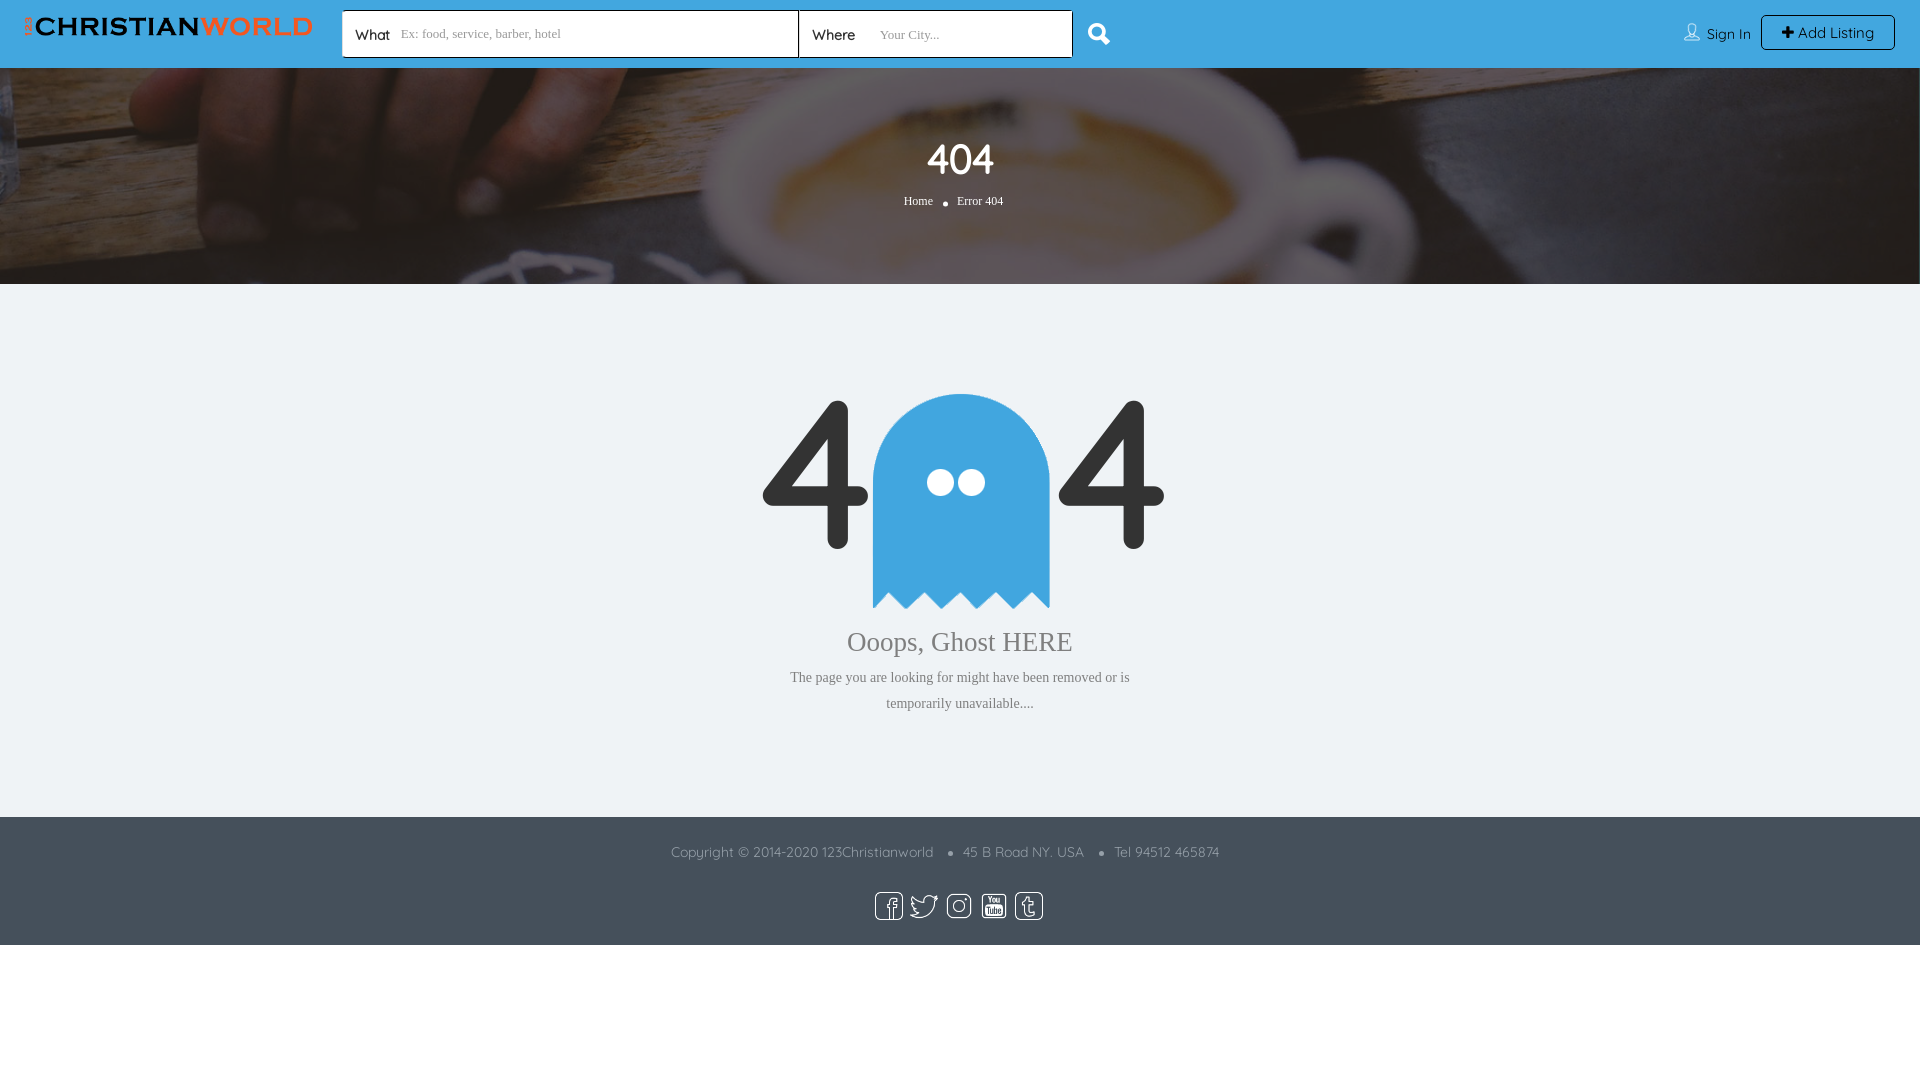 This screenshot has height=1080, width=1920. I want to click on Add Listing, so click(1828, 32).